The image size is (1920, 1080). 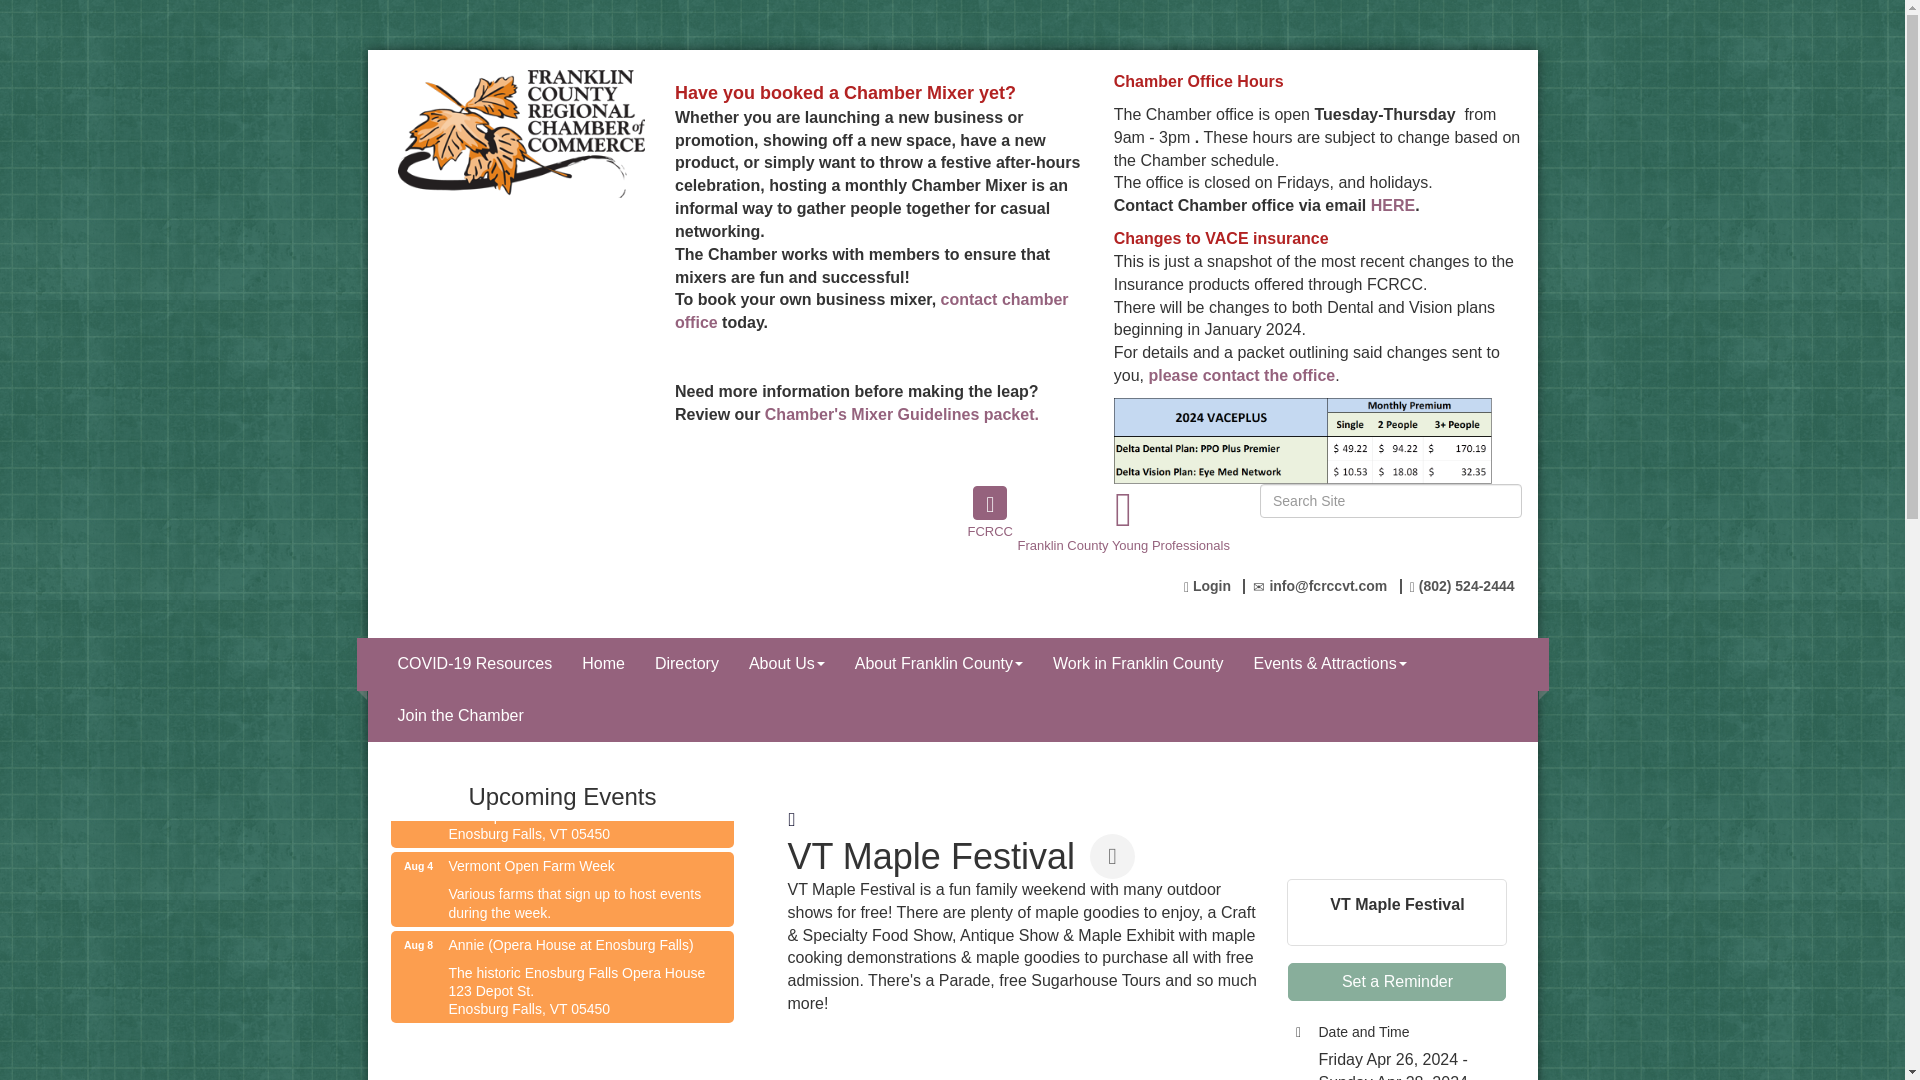 What do you see at coordinates (990, 502) in the screenshot?
I see `FCRCC` at bounding box center [990, 502].